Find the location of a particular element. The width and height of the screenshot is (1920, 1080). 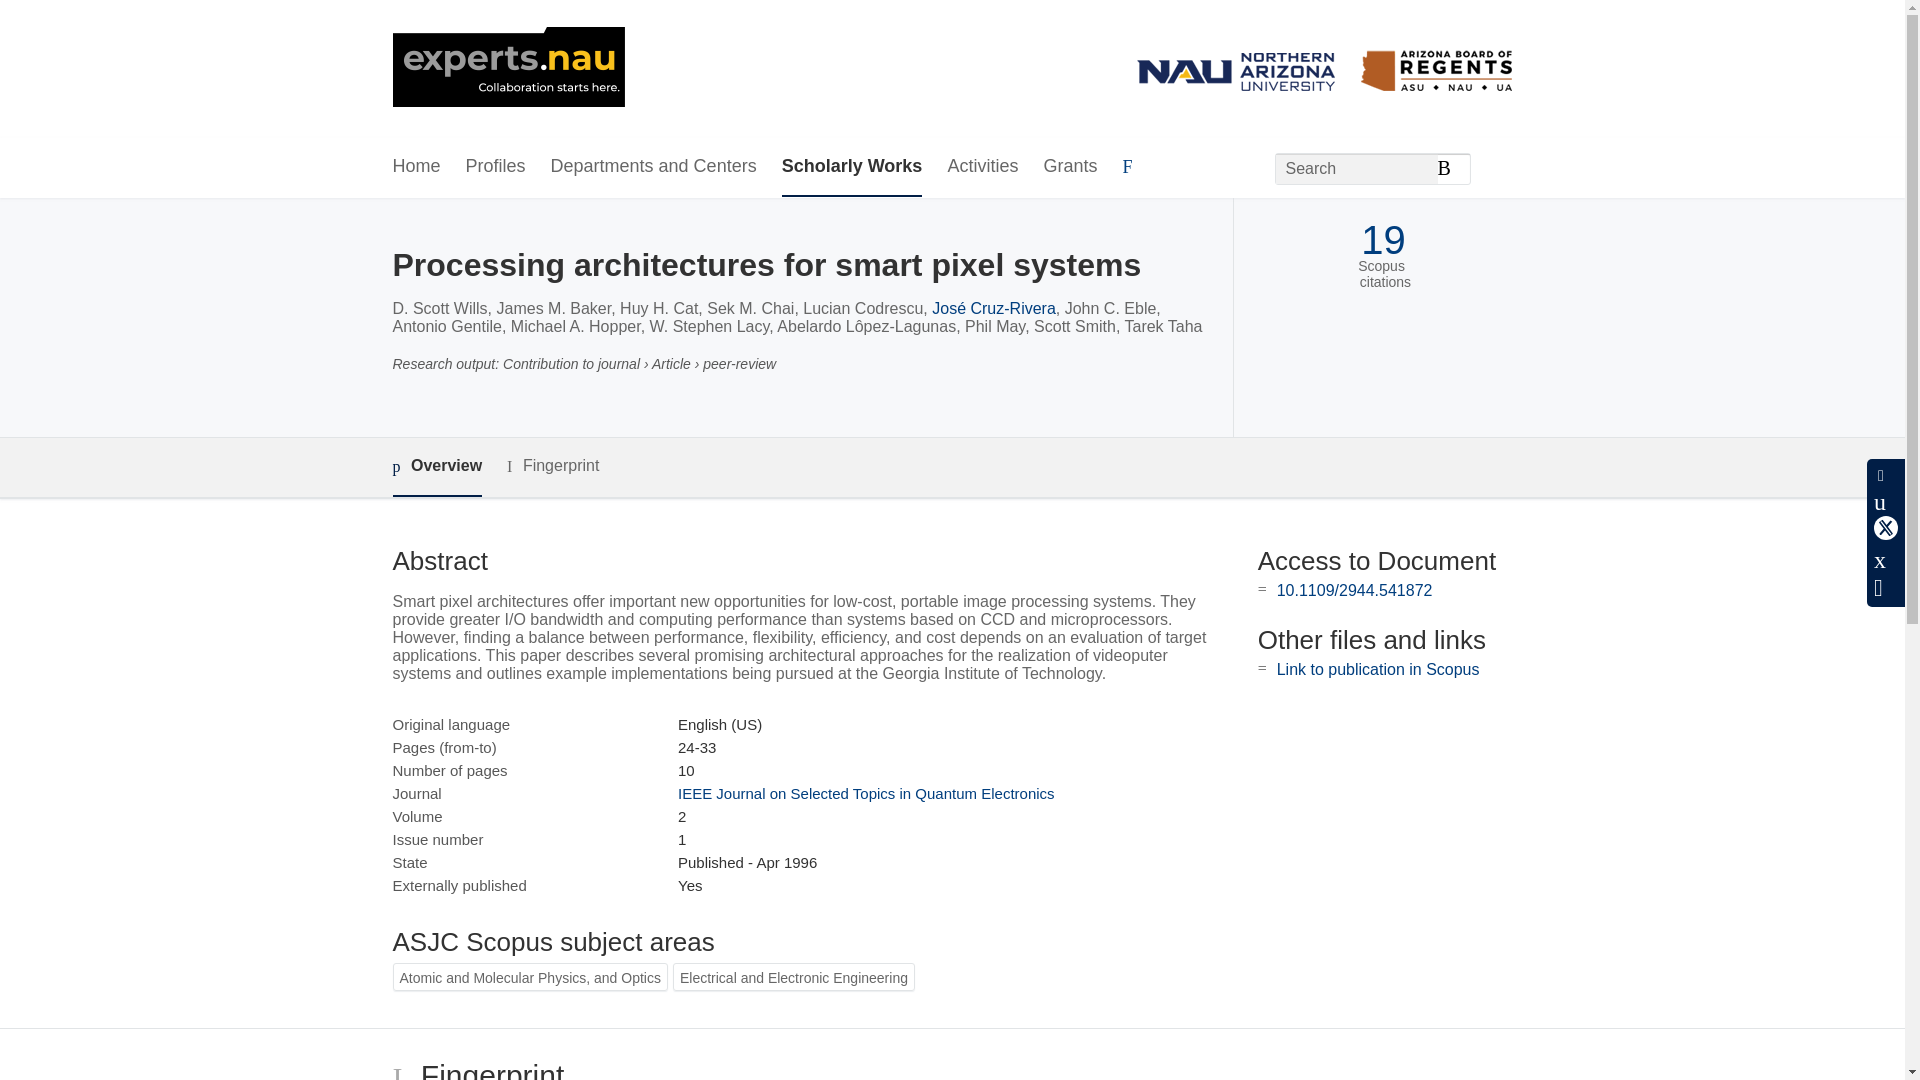

Link to publication in Scopus is located at coordinates (1378, 669).